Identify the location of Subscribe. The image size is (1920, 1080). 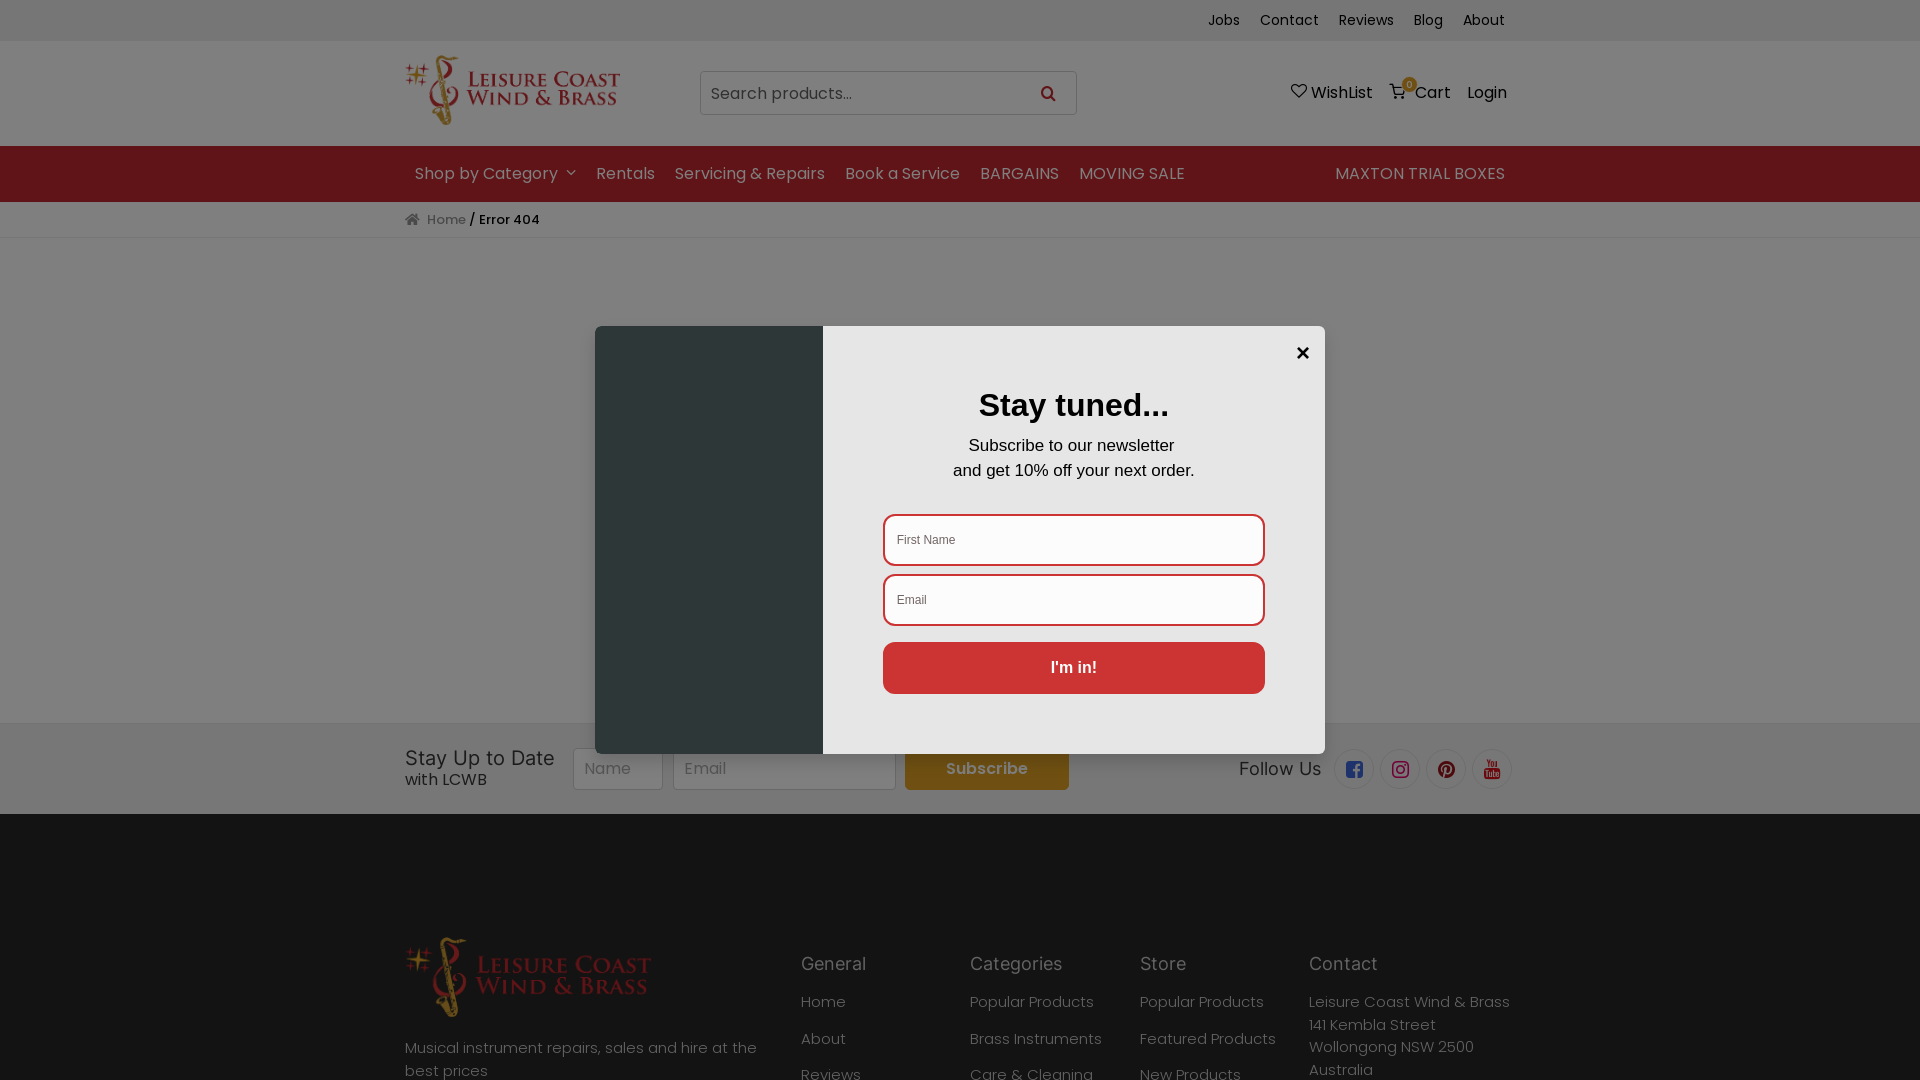
(987, 768).